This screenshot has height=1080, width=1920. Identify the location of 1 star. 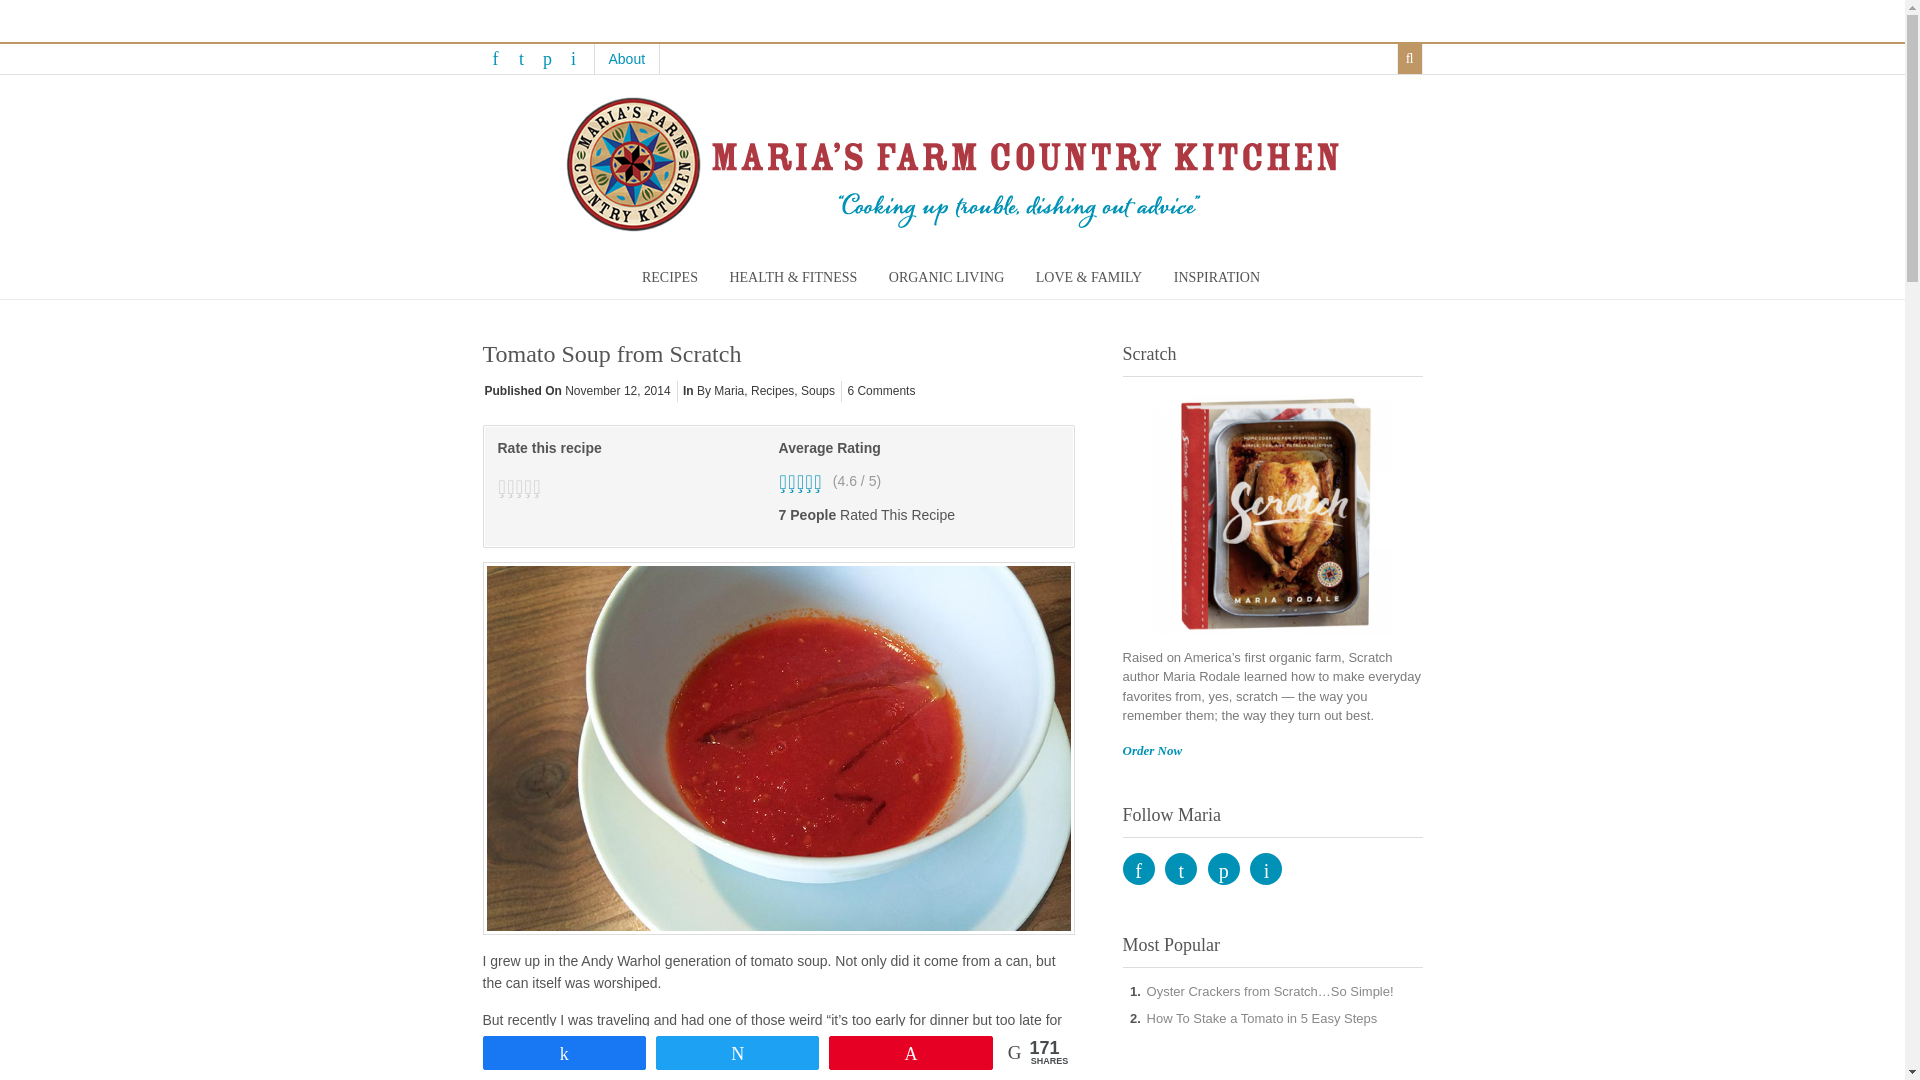
(502, 486).